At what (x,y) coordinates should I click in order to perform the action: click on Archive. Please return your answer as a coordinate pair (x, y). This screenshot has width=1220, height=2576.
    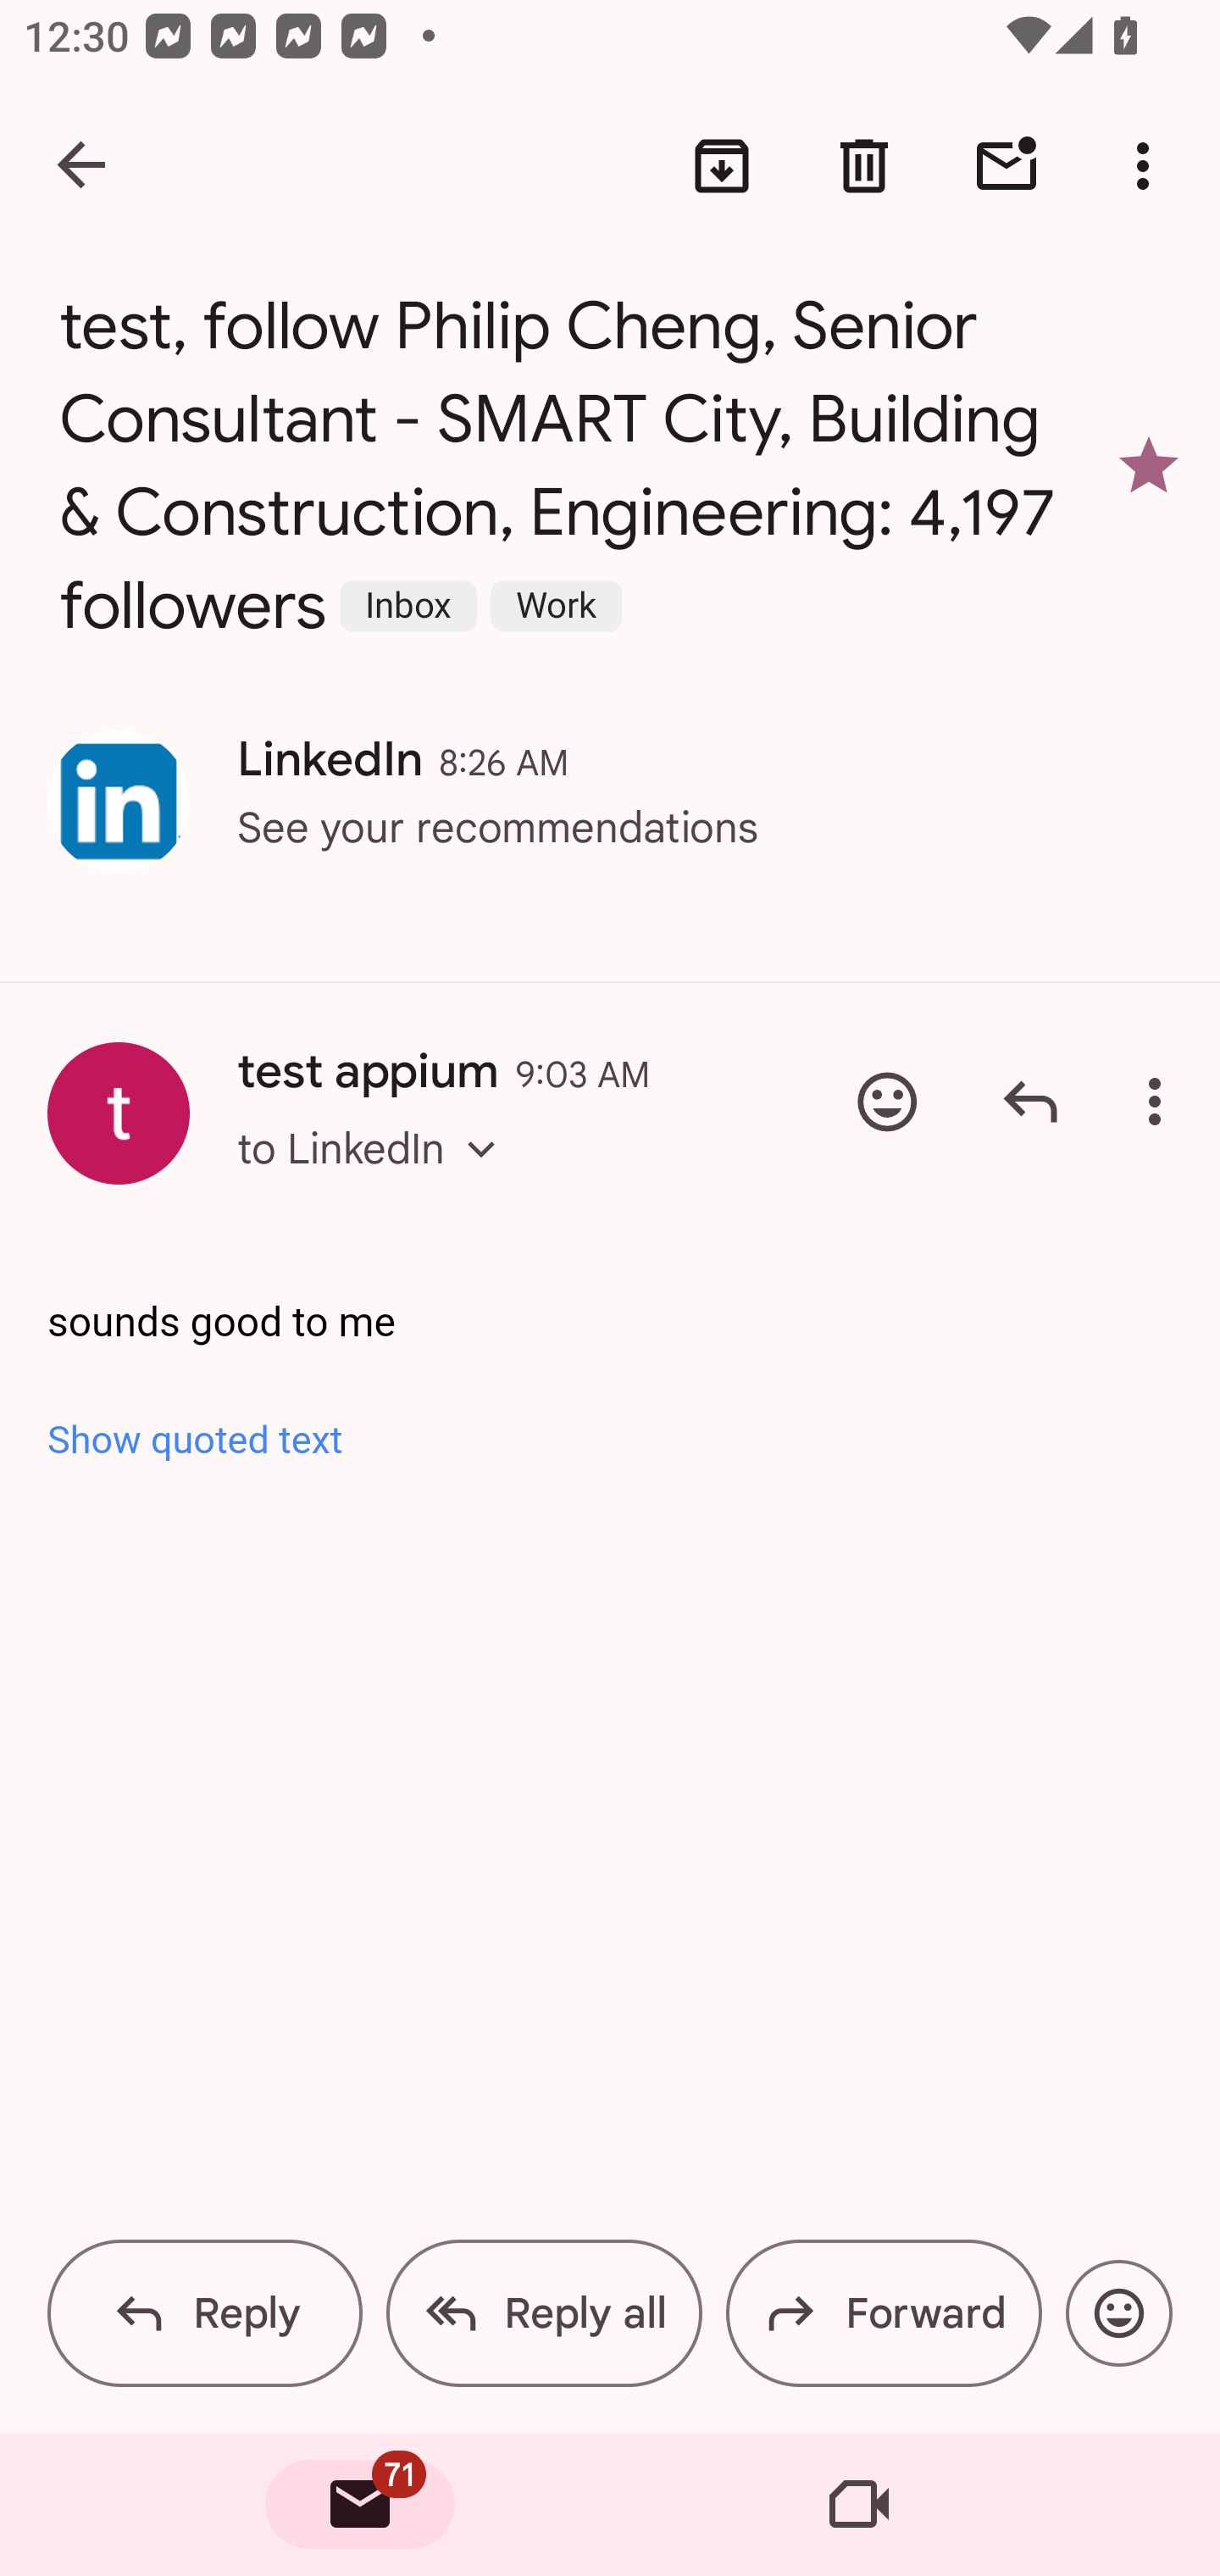
    Looking at the image, I should click on (722, 166).